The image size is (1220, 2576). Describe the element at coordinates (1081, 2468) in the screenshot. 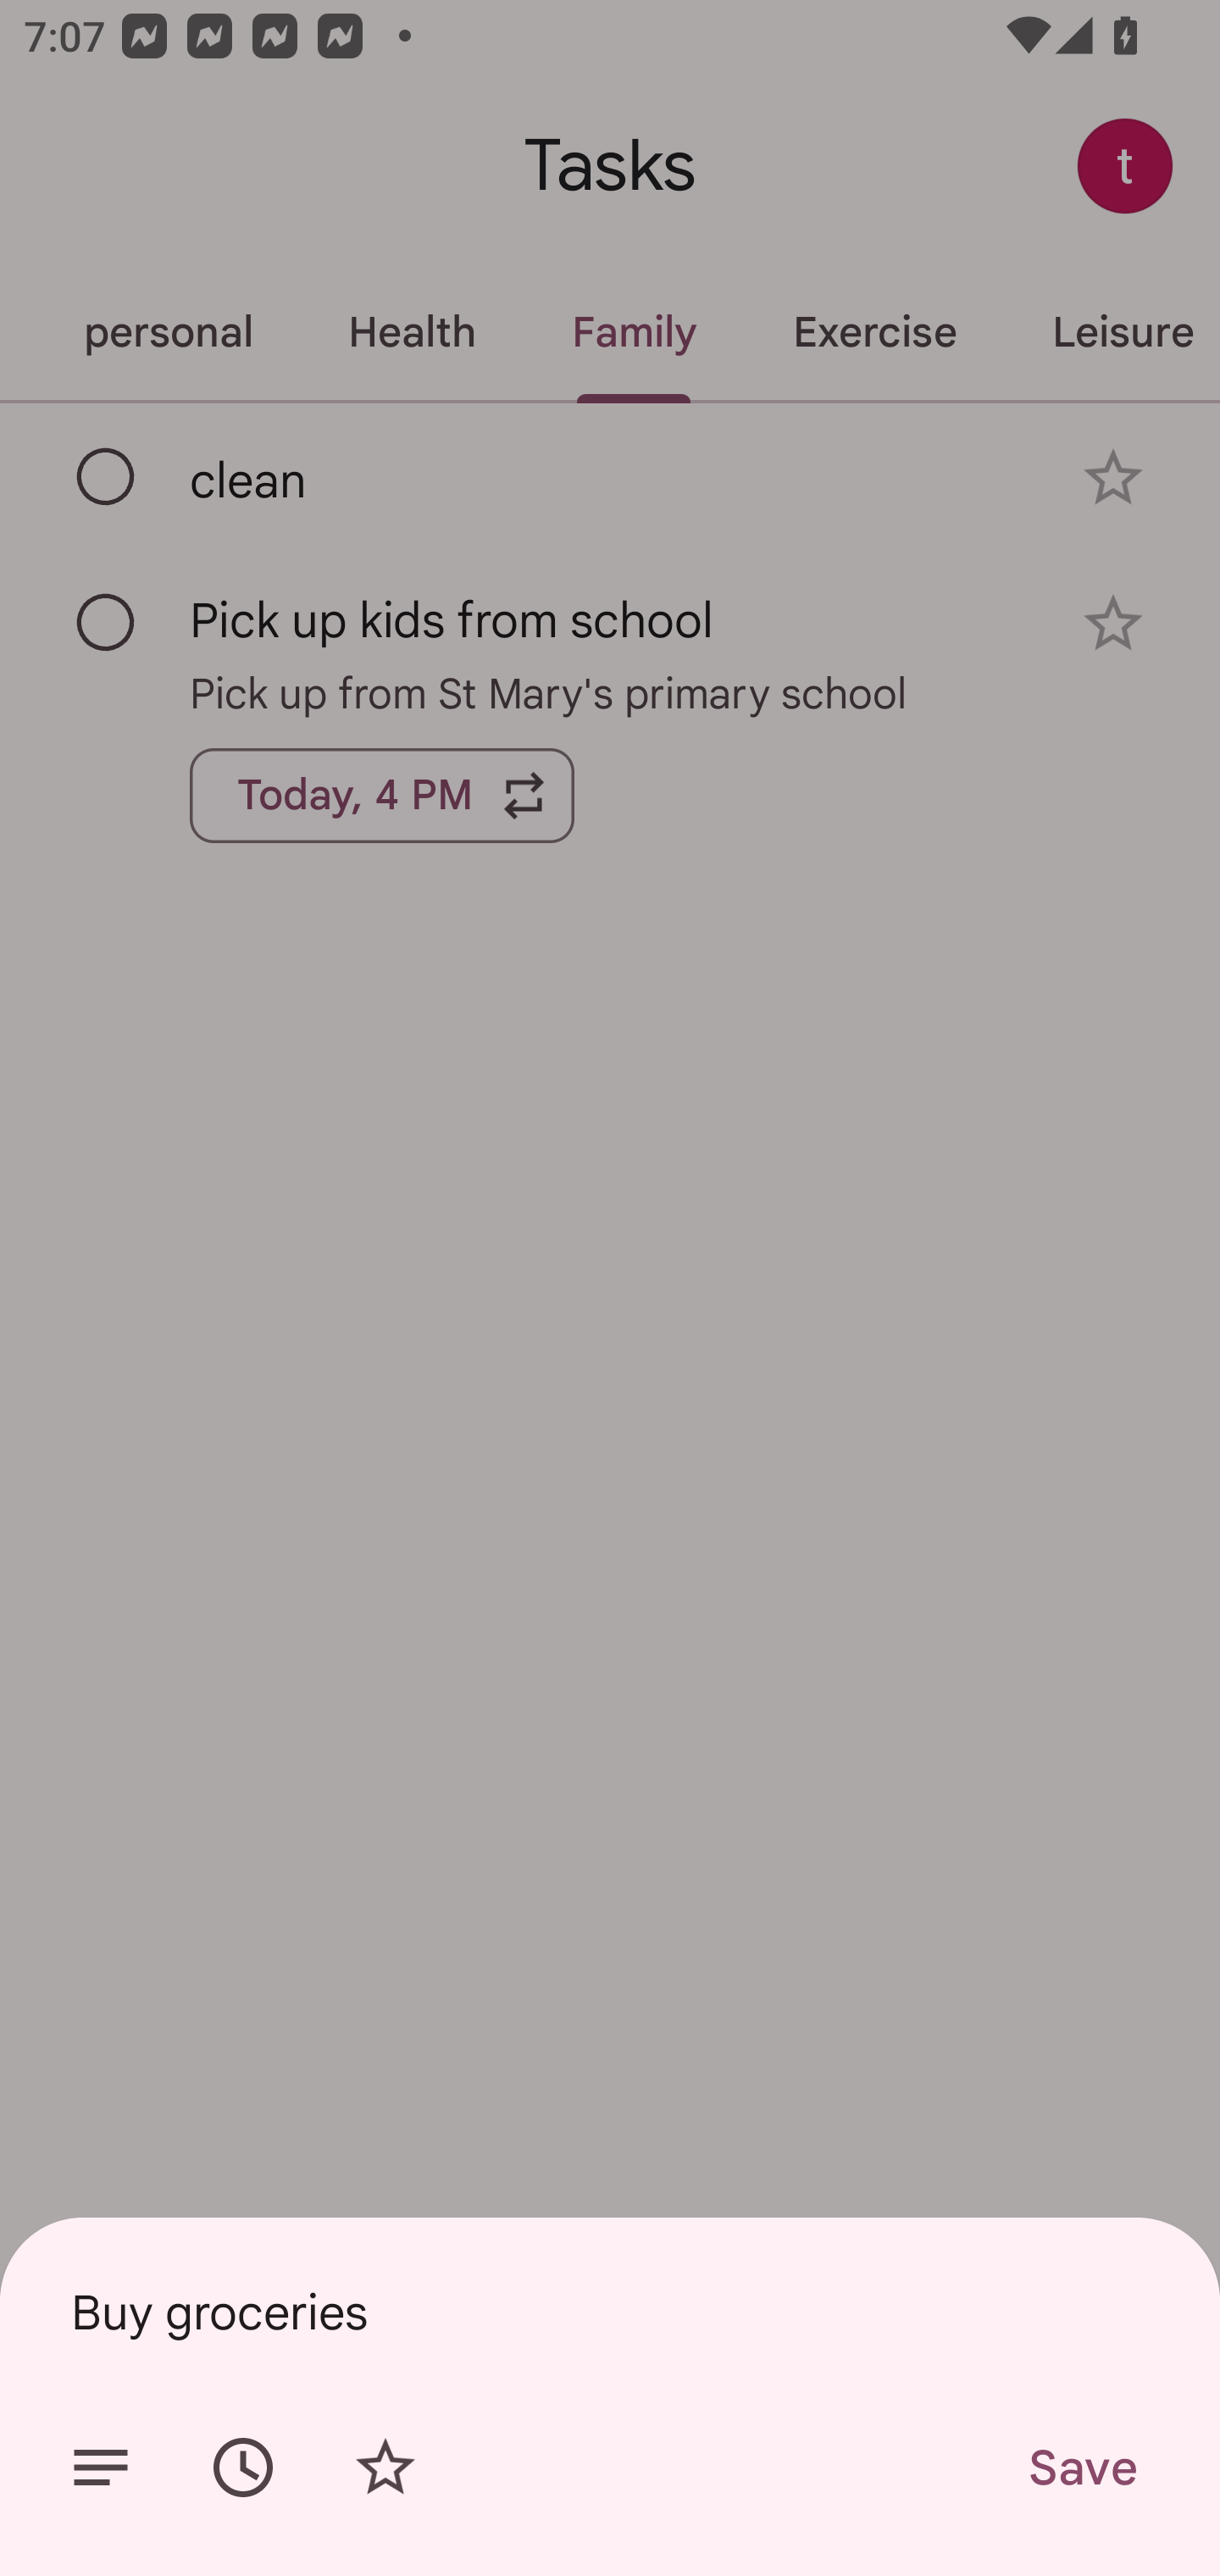

I see `Save` at that location.